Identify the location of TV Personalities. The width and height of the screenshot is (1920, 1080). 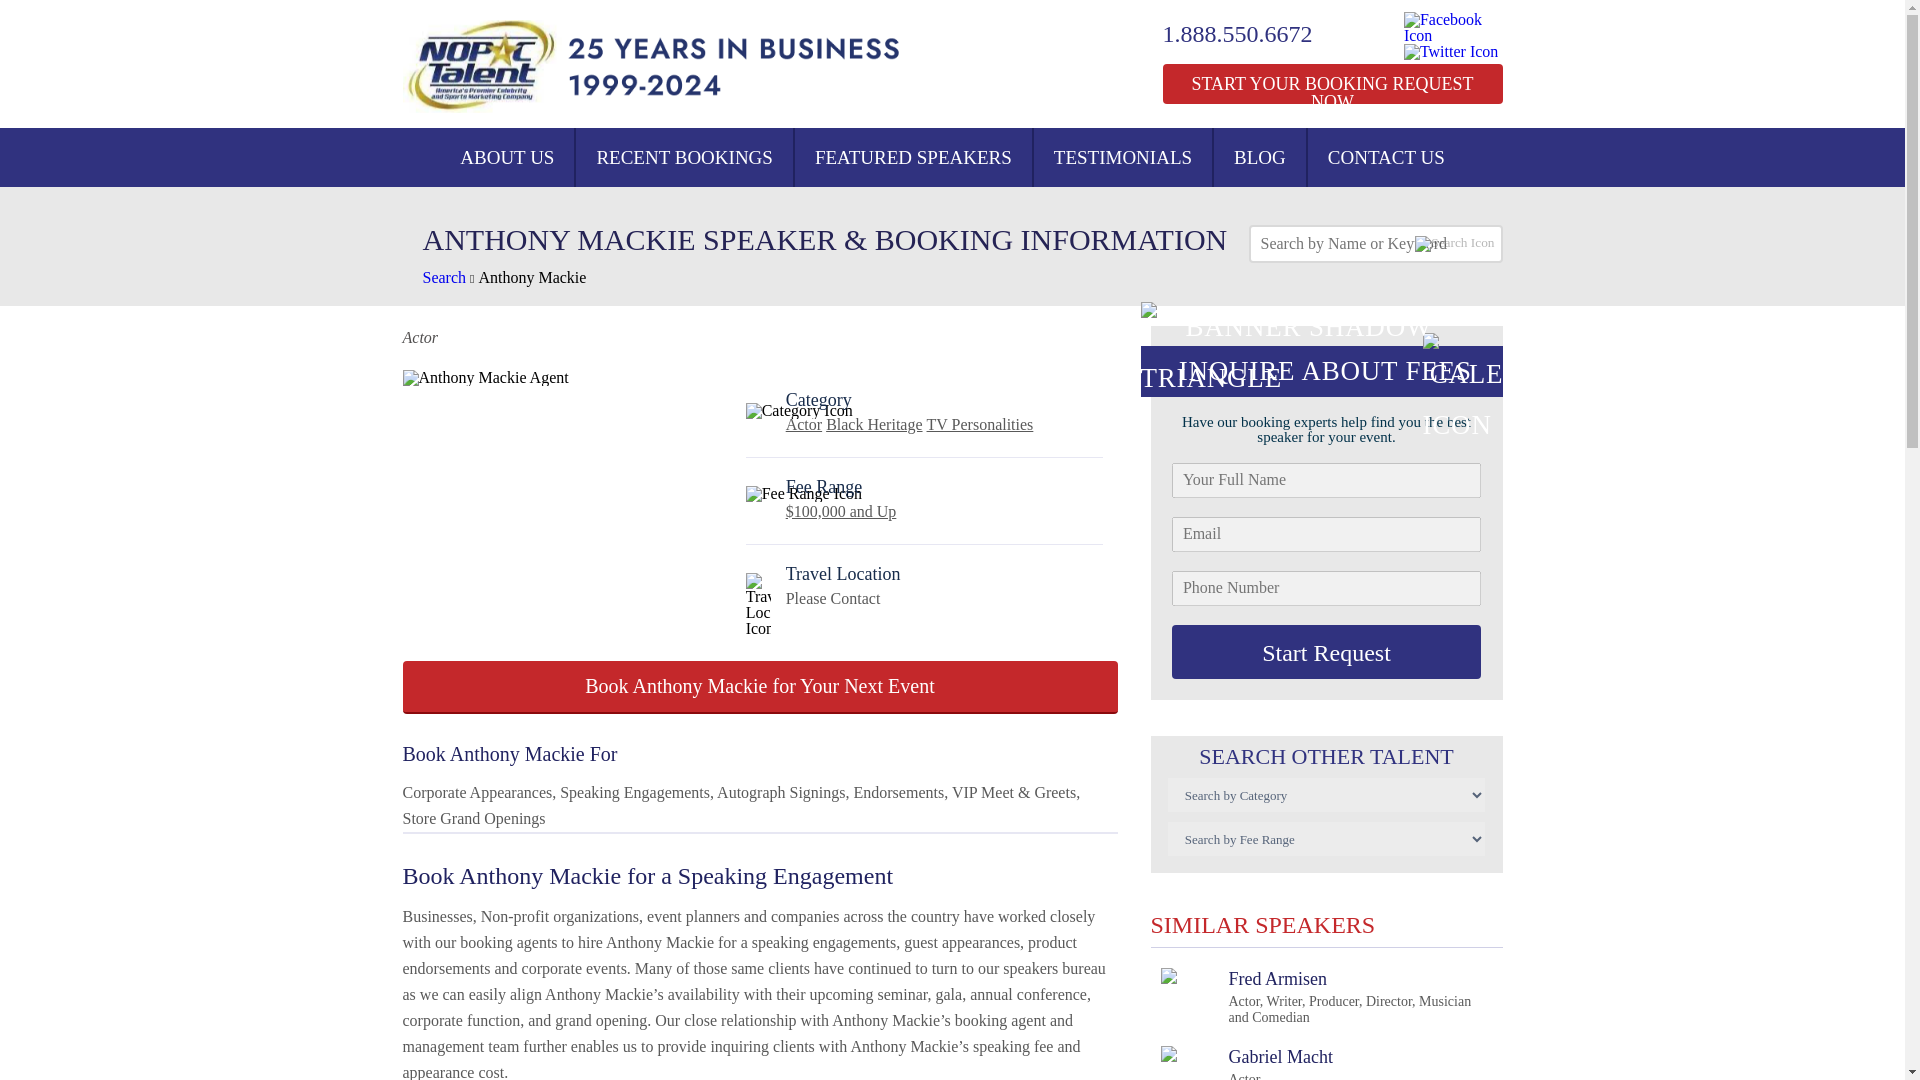
(980, 424).